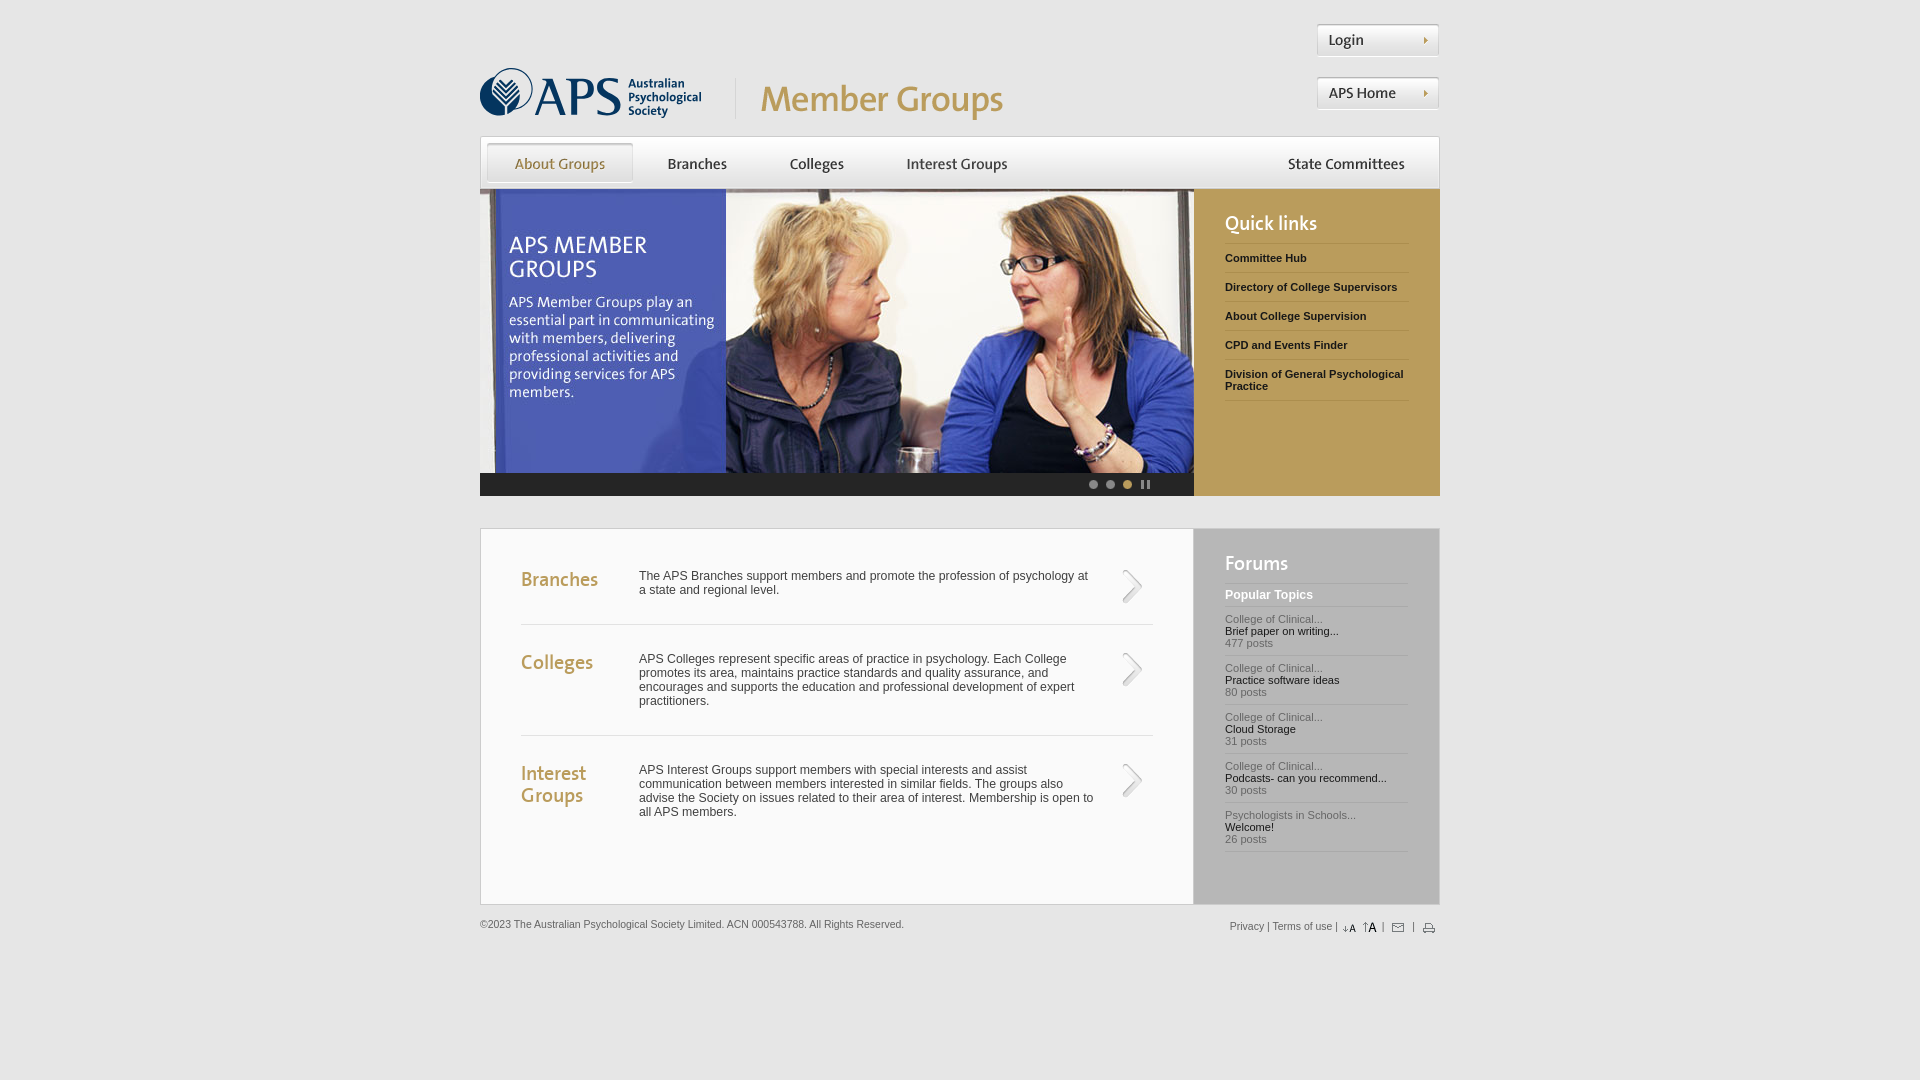  What do you see at coordinates (1316, 630) in the screenshot?
I see `College of Clinical...
Brief paper on writing...
477 posts` at bounding box center [1316, 630].